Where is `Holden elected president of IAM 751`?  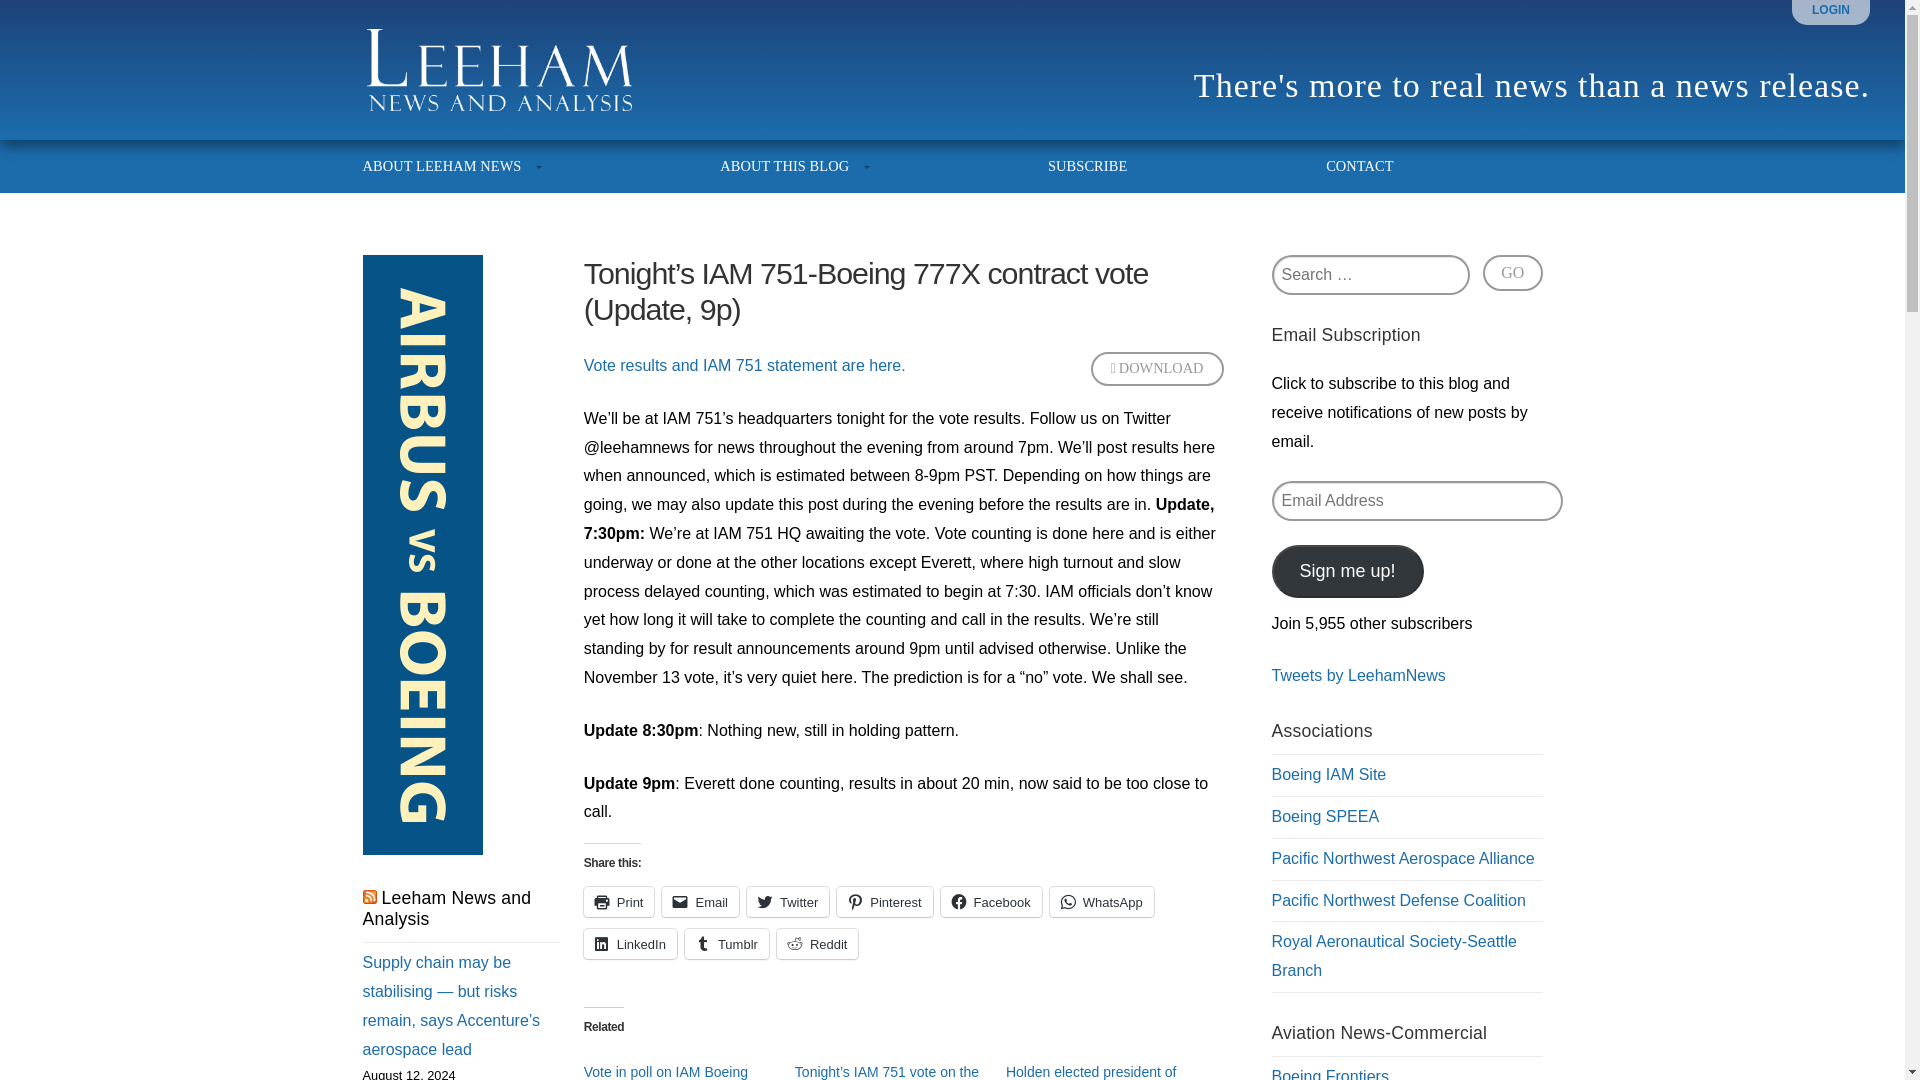 Holden elected president of IAM 751 is located at coordinates (1090, 1072).